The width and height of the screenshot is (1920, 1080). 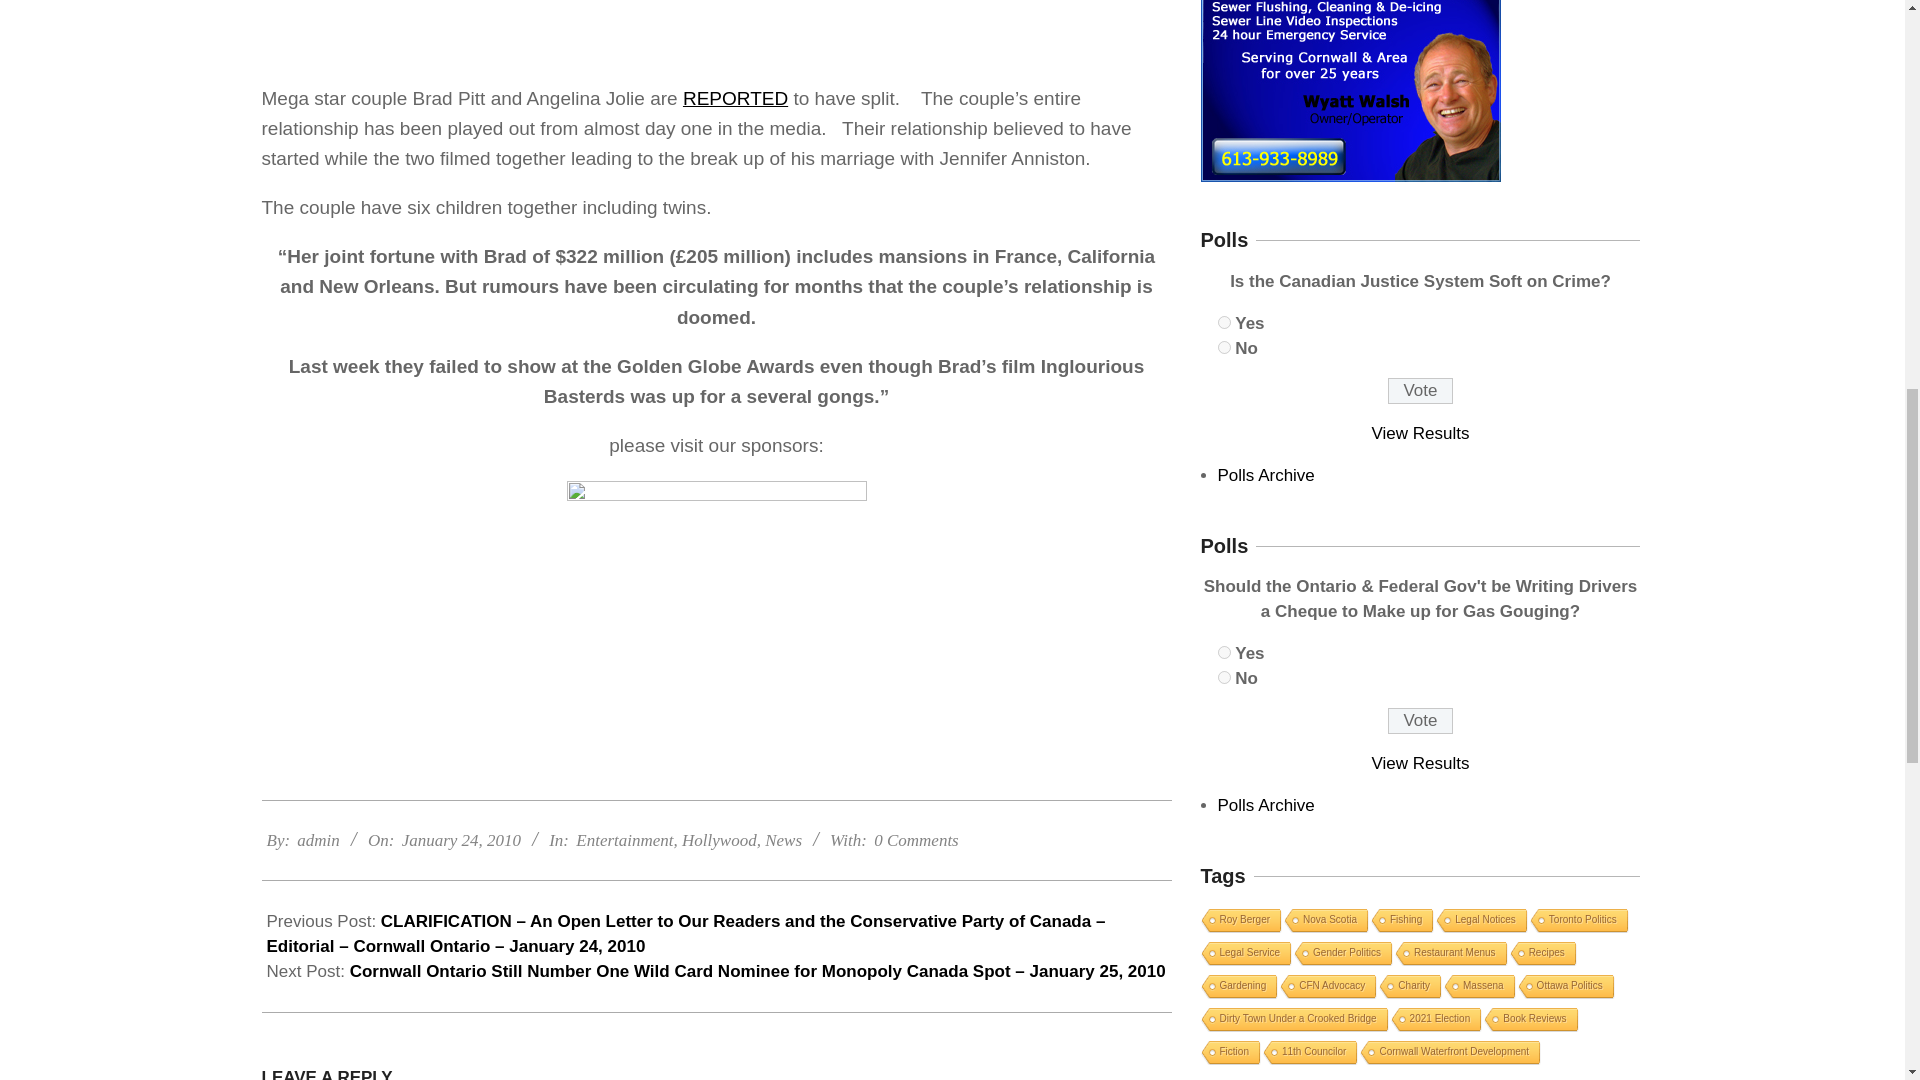 I want to click on Sunday, January 24, 2010, 7:24 pm, so click(x=460, y=840).